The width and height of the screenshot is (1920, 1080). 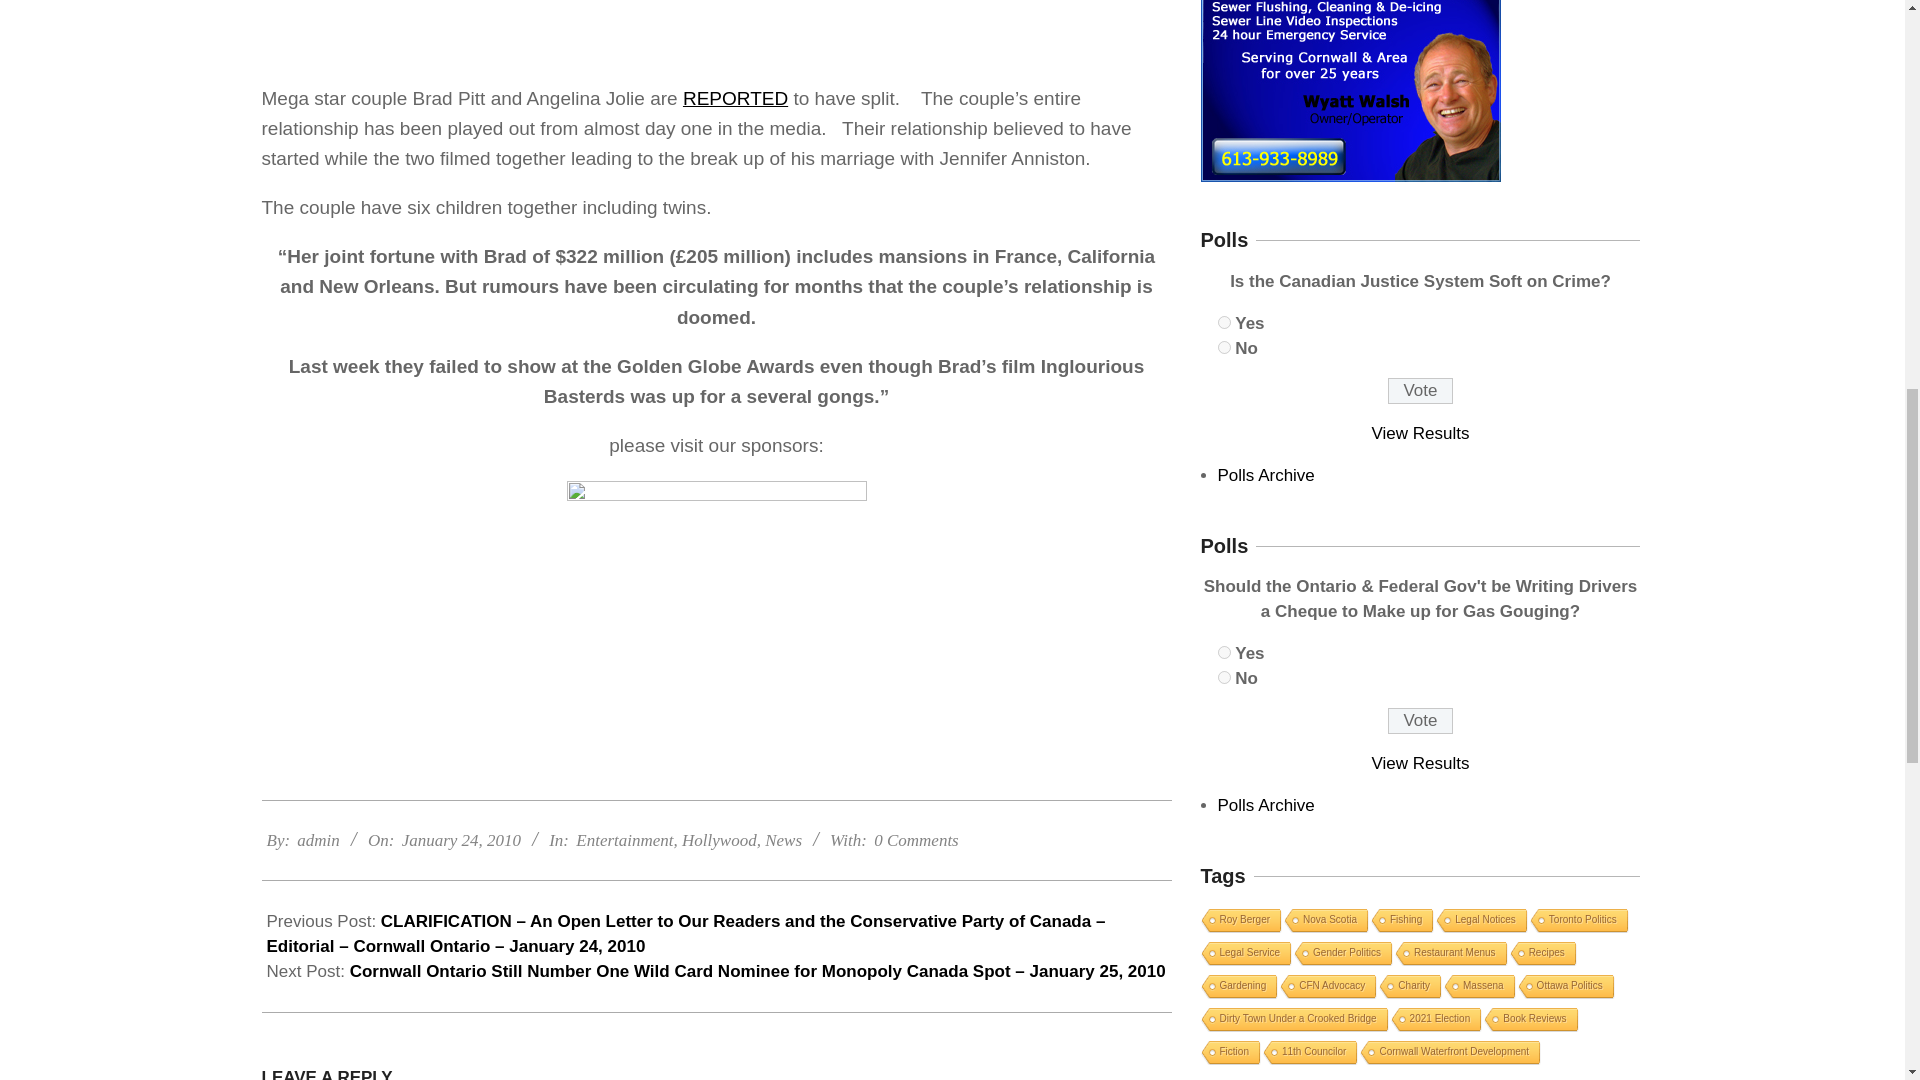 I want to click on Sunday, January 24, 2010, 7:24 pm, so click(x=460, y=840).